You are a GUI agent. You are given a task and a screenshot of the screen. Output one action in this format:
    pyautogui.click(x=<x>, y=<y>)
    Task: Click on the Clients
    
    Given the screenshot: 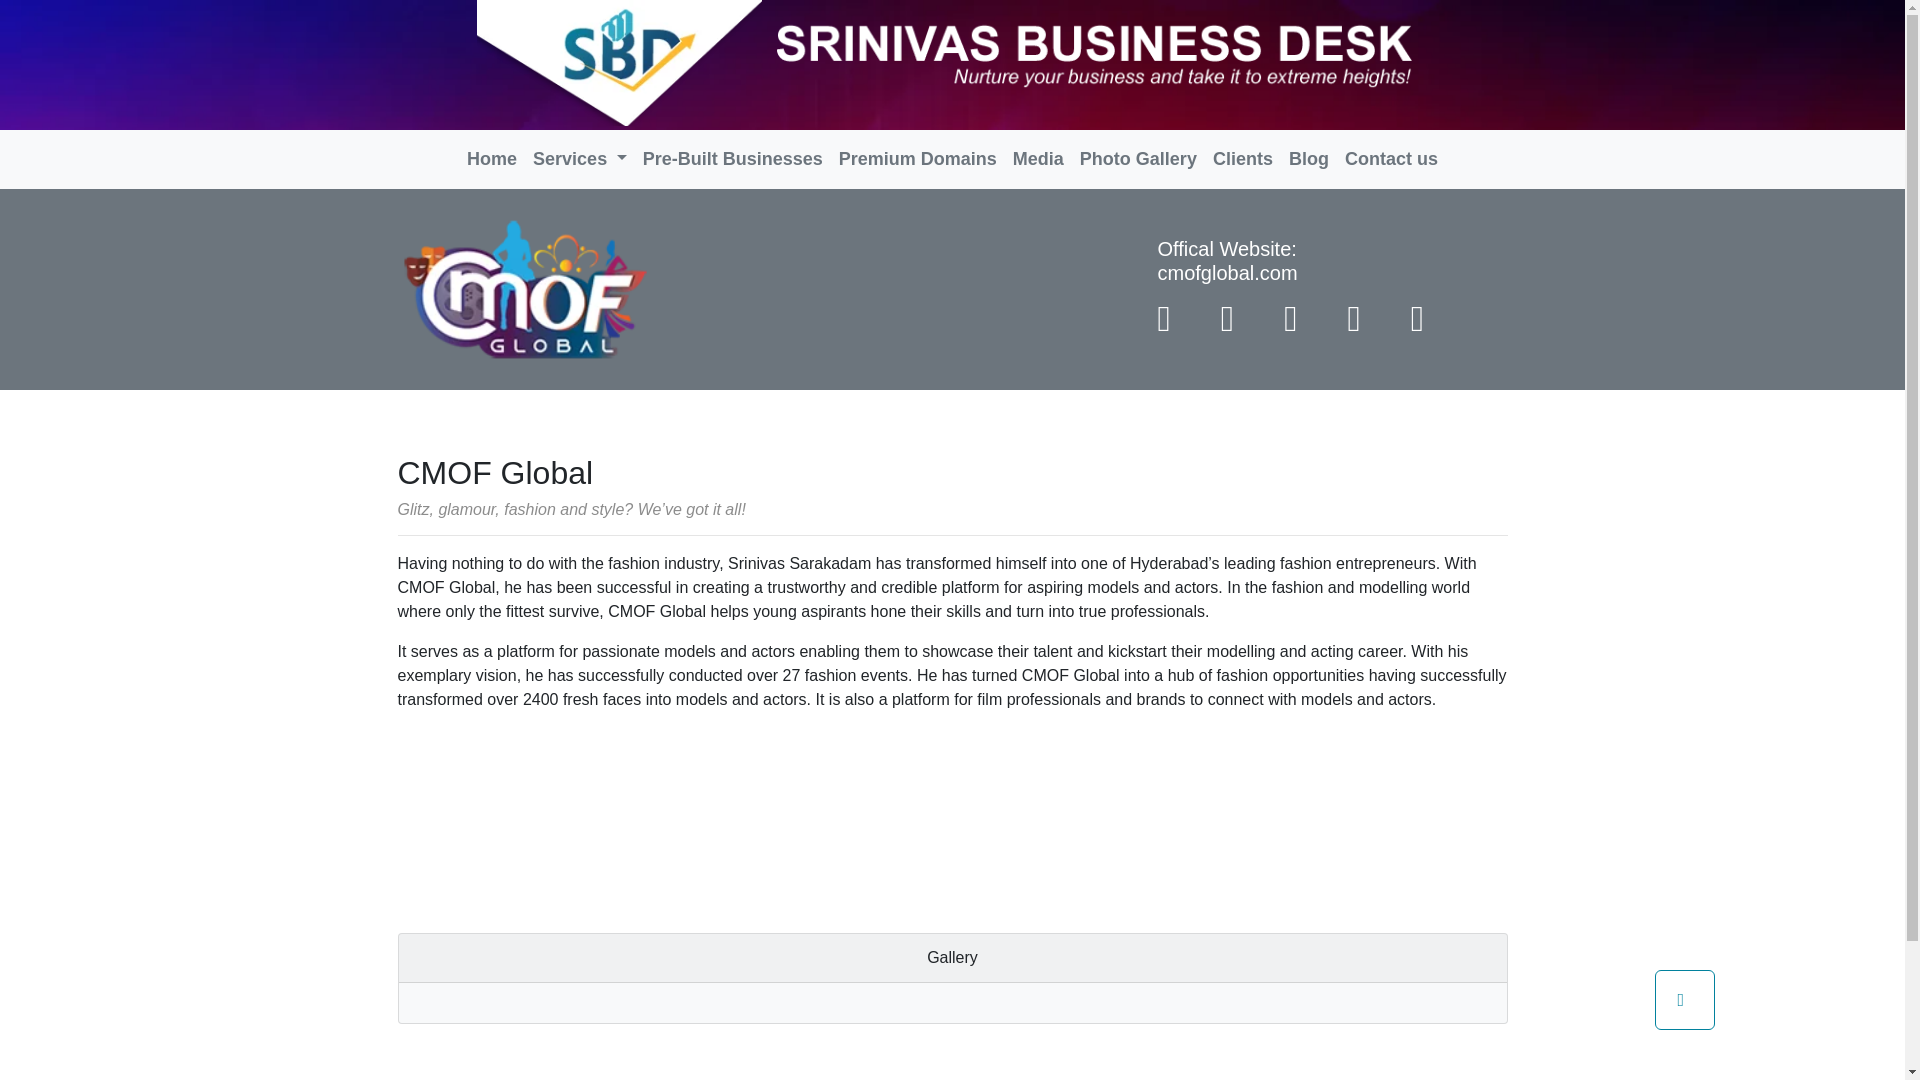 What is the action you would take?
    pyautogui.click(x=1242, y=160)
    